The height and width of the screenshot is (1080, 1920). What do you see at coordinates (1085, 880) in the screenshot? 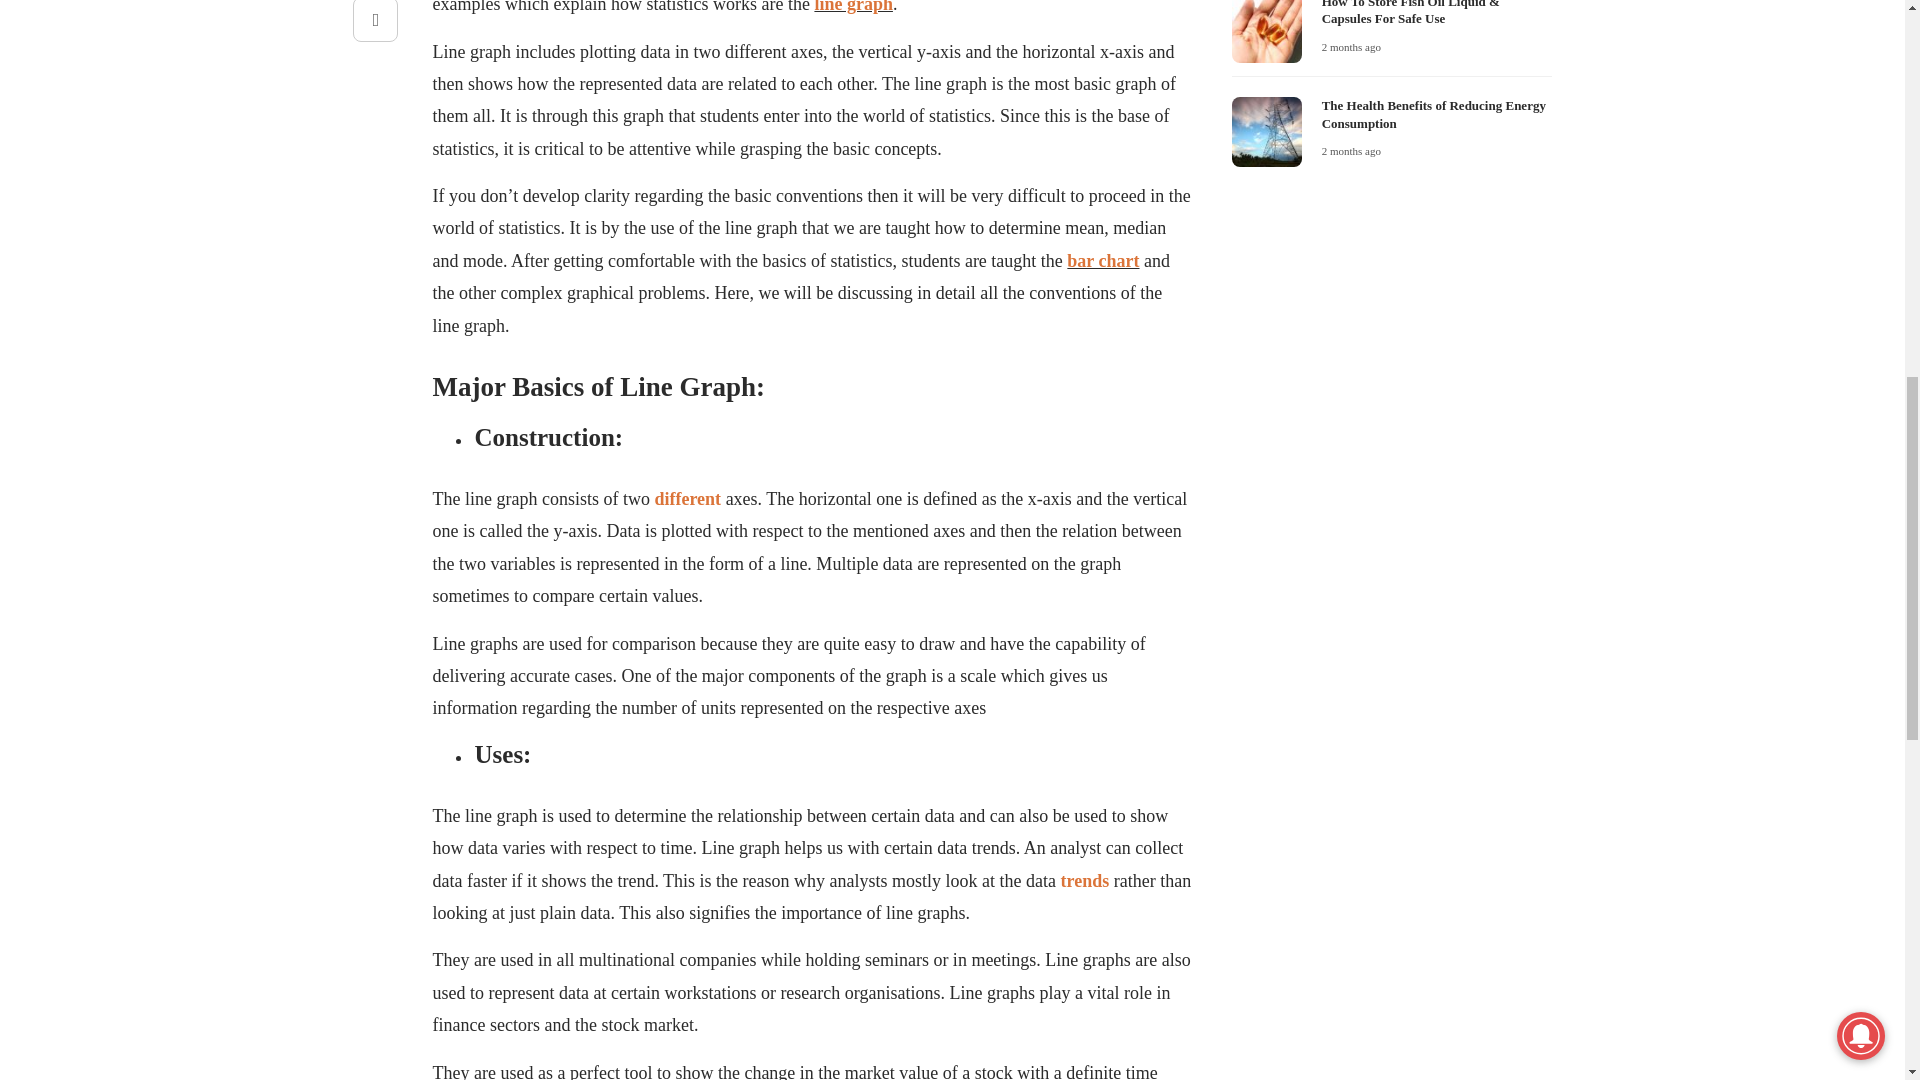
I see `trends` at bounding box center [1085, 880].